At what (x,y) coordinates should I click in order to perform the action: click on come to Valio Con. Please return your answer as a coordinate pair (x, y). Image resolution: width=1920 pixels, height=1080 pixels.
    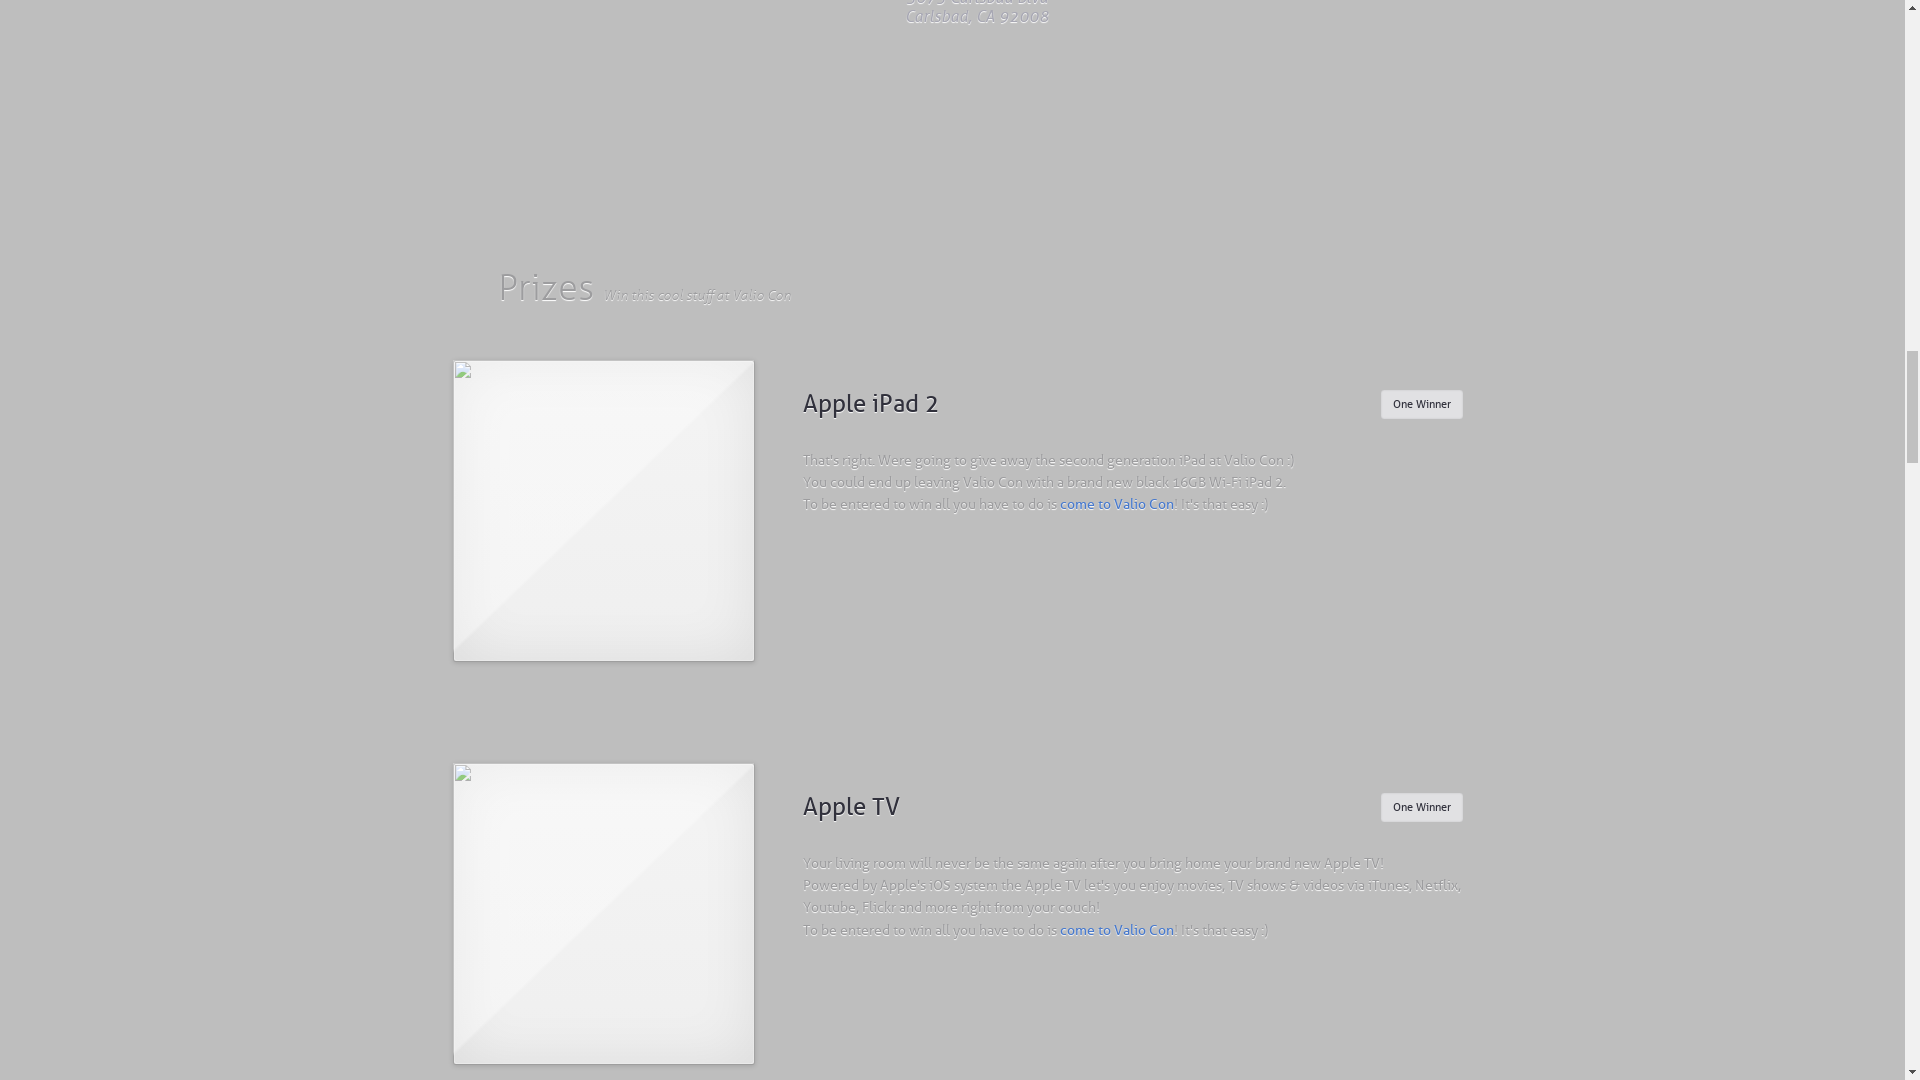
    Looking at the image, I should click on (1116, 930).